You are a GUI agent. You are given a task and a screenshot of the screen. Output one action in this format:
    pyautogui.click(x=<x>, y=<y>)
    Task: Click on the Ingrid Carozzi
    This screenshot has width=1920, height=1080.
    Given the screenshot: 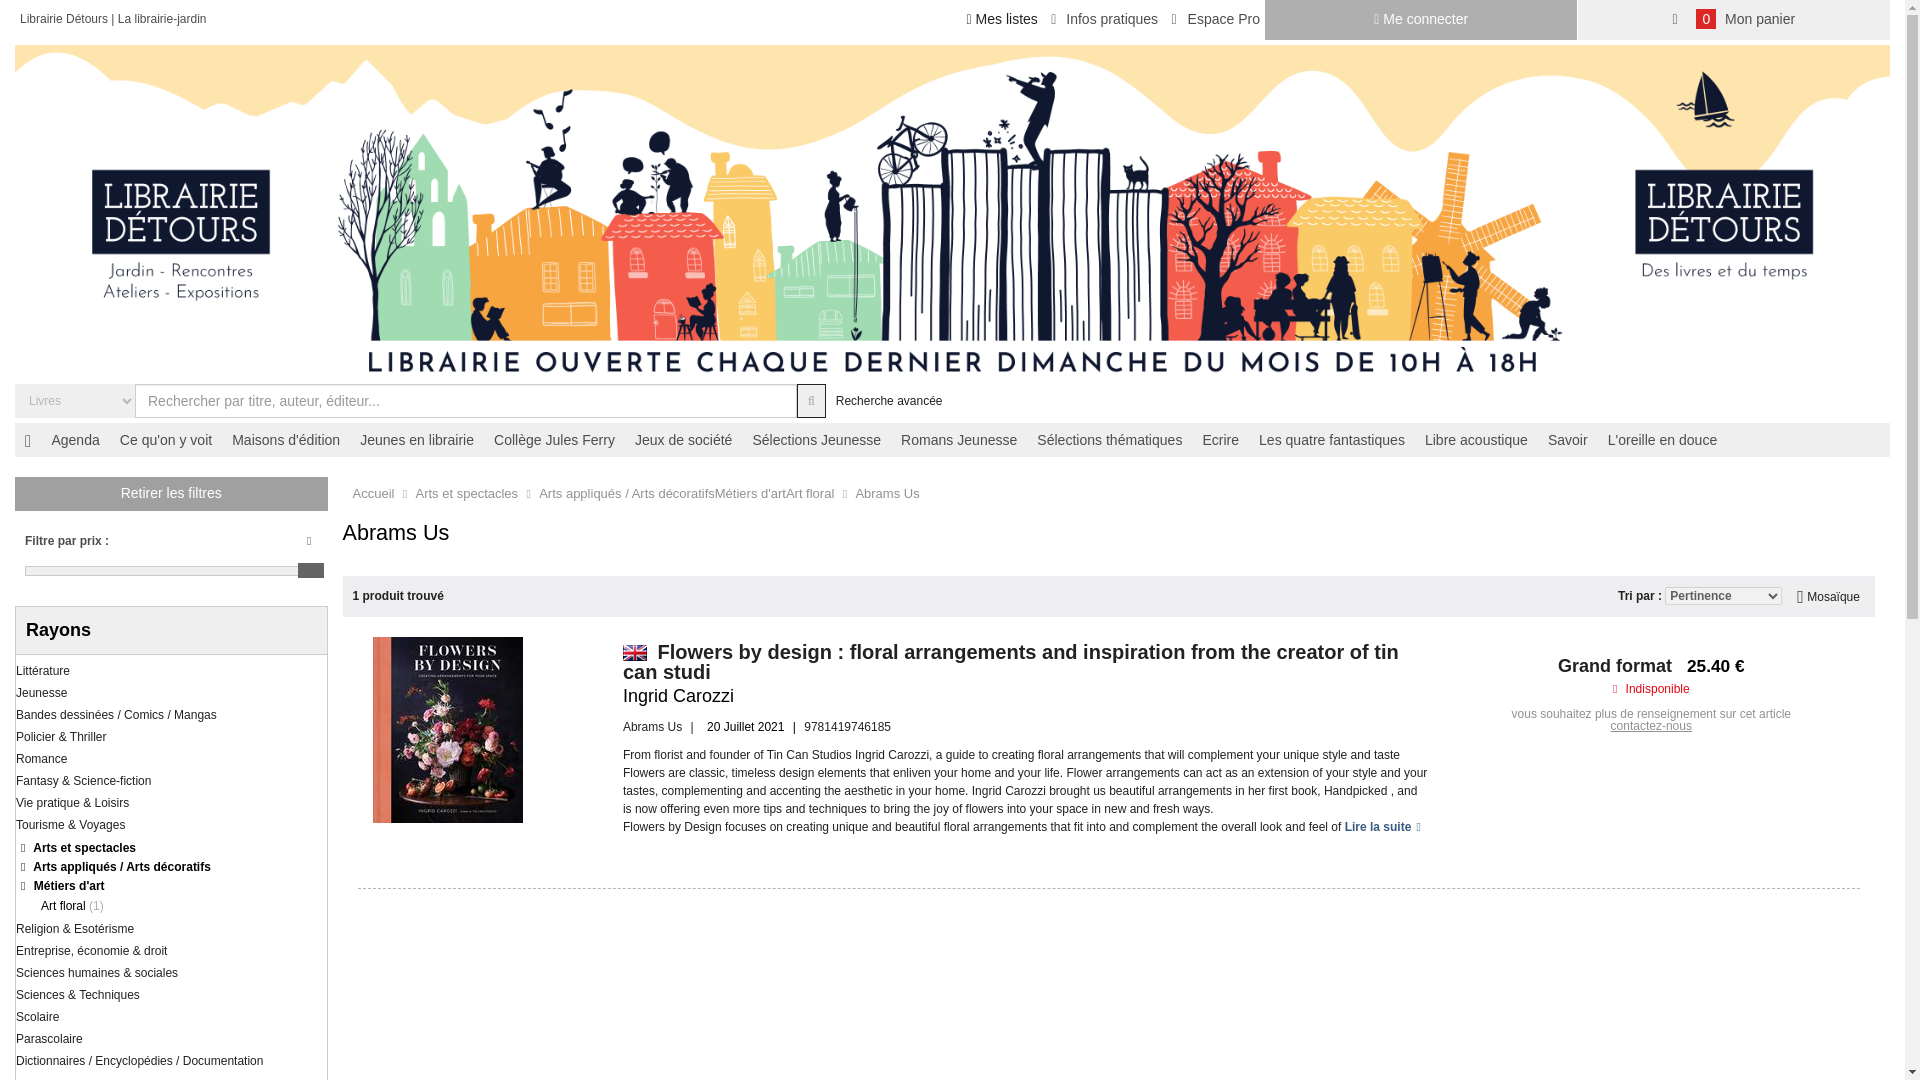 What is the action you would take?
    pyautogui.click(x=678, y=696)
    